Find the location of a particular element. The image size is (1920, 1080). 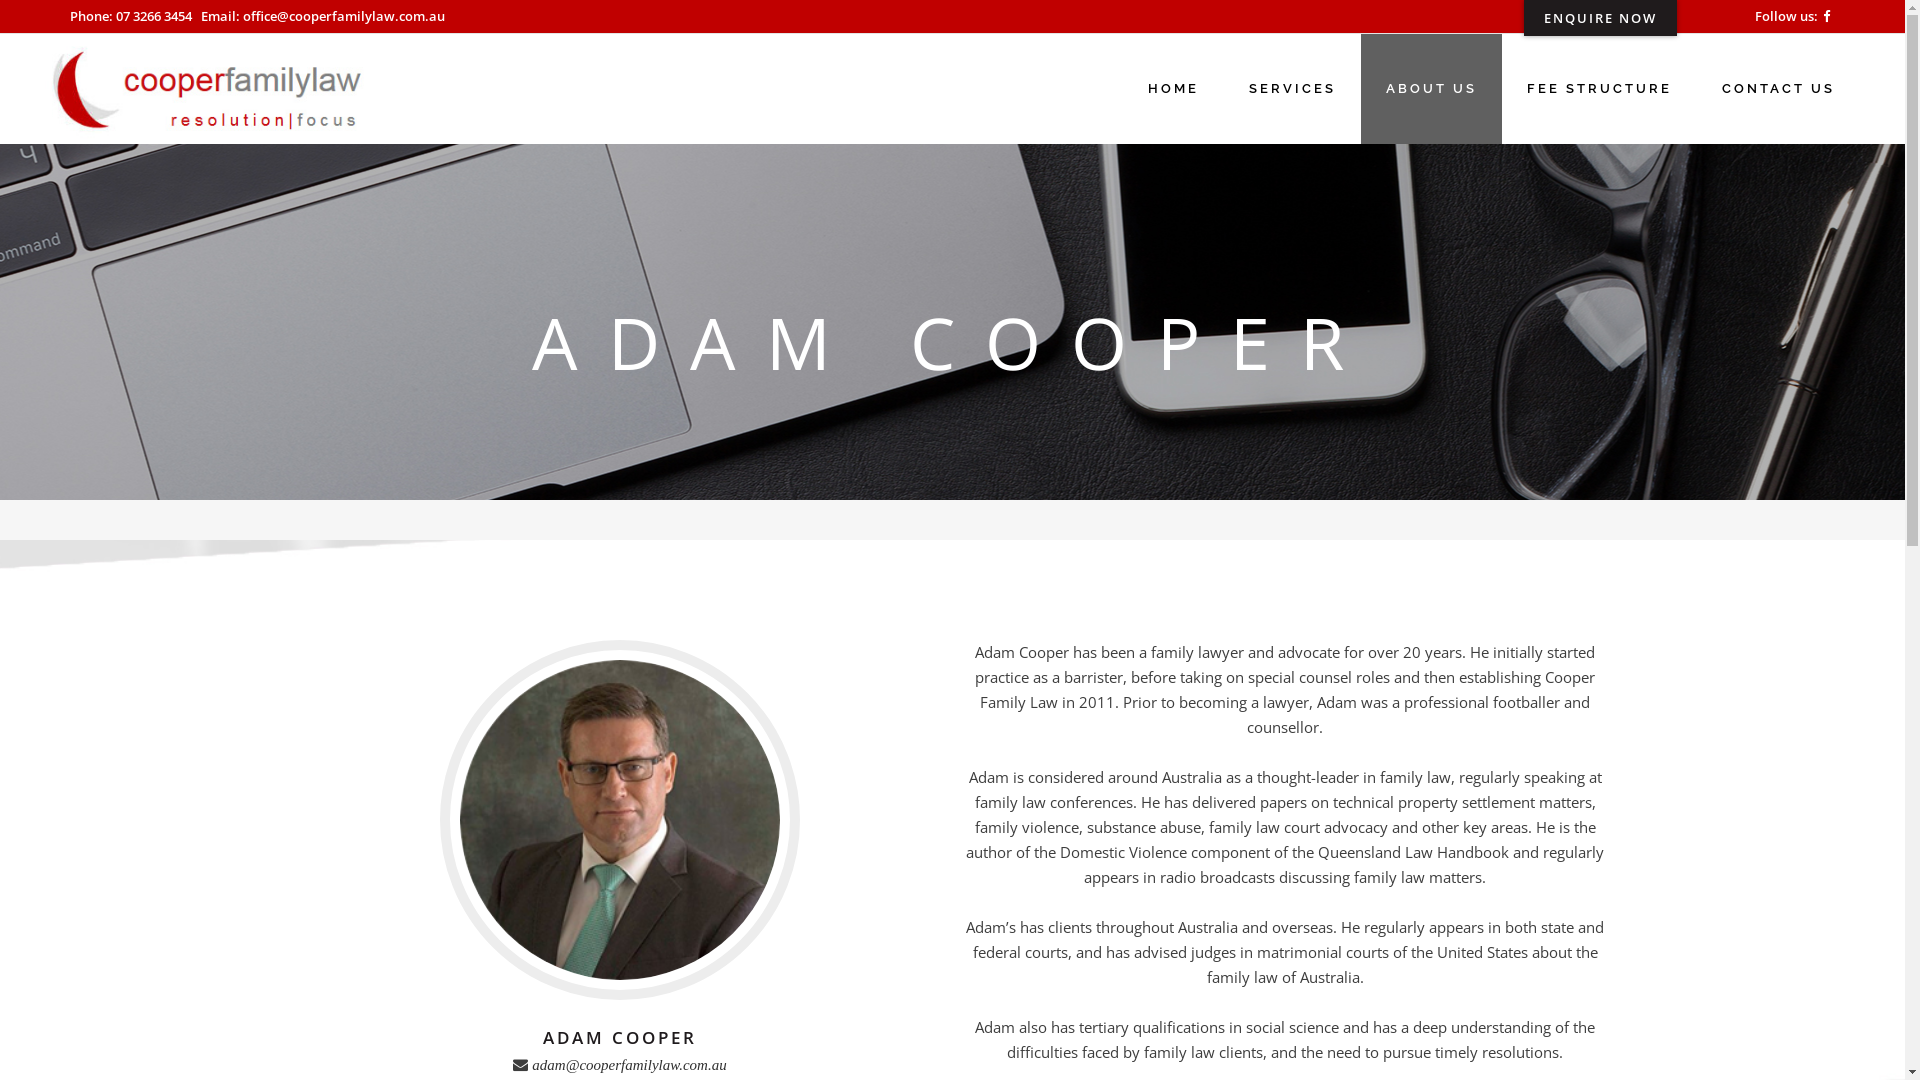

adam@cooperfamilylaw.com.au is located at coordinates (629, 1064).